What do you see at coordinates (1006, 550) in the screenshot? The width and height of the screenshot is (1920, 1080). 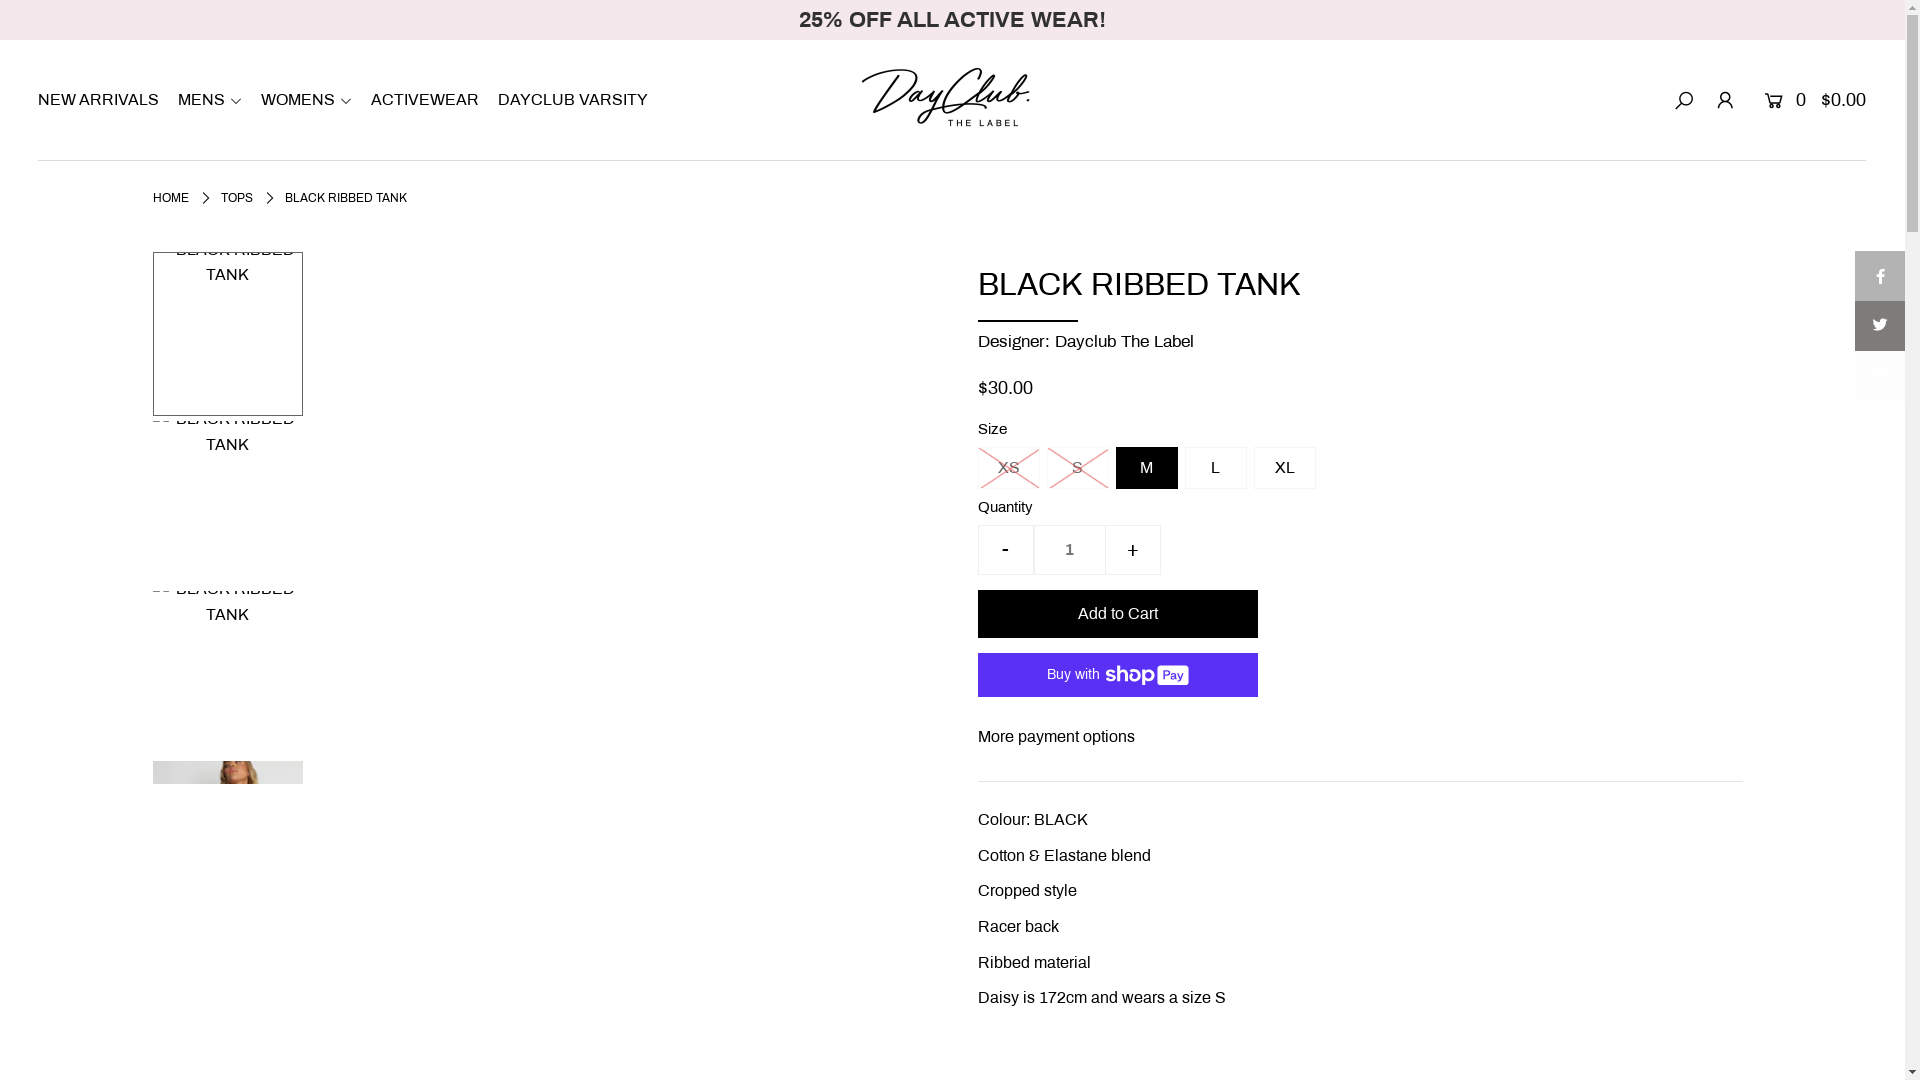 I see `-` at bounding box center [1006, 550].